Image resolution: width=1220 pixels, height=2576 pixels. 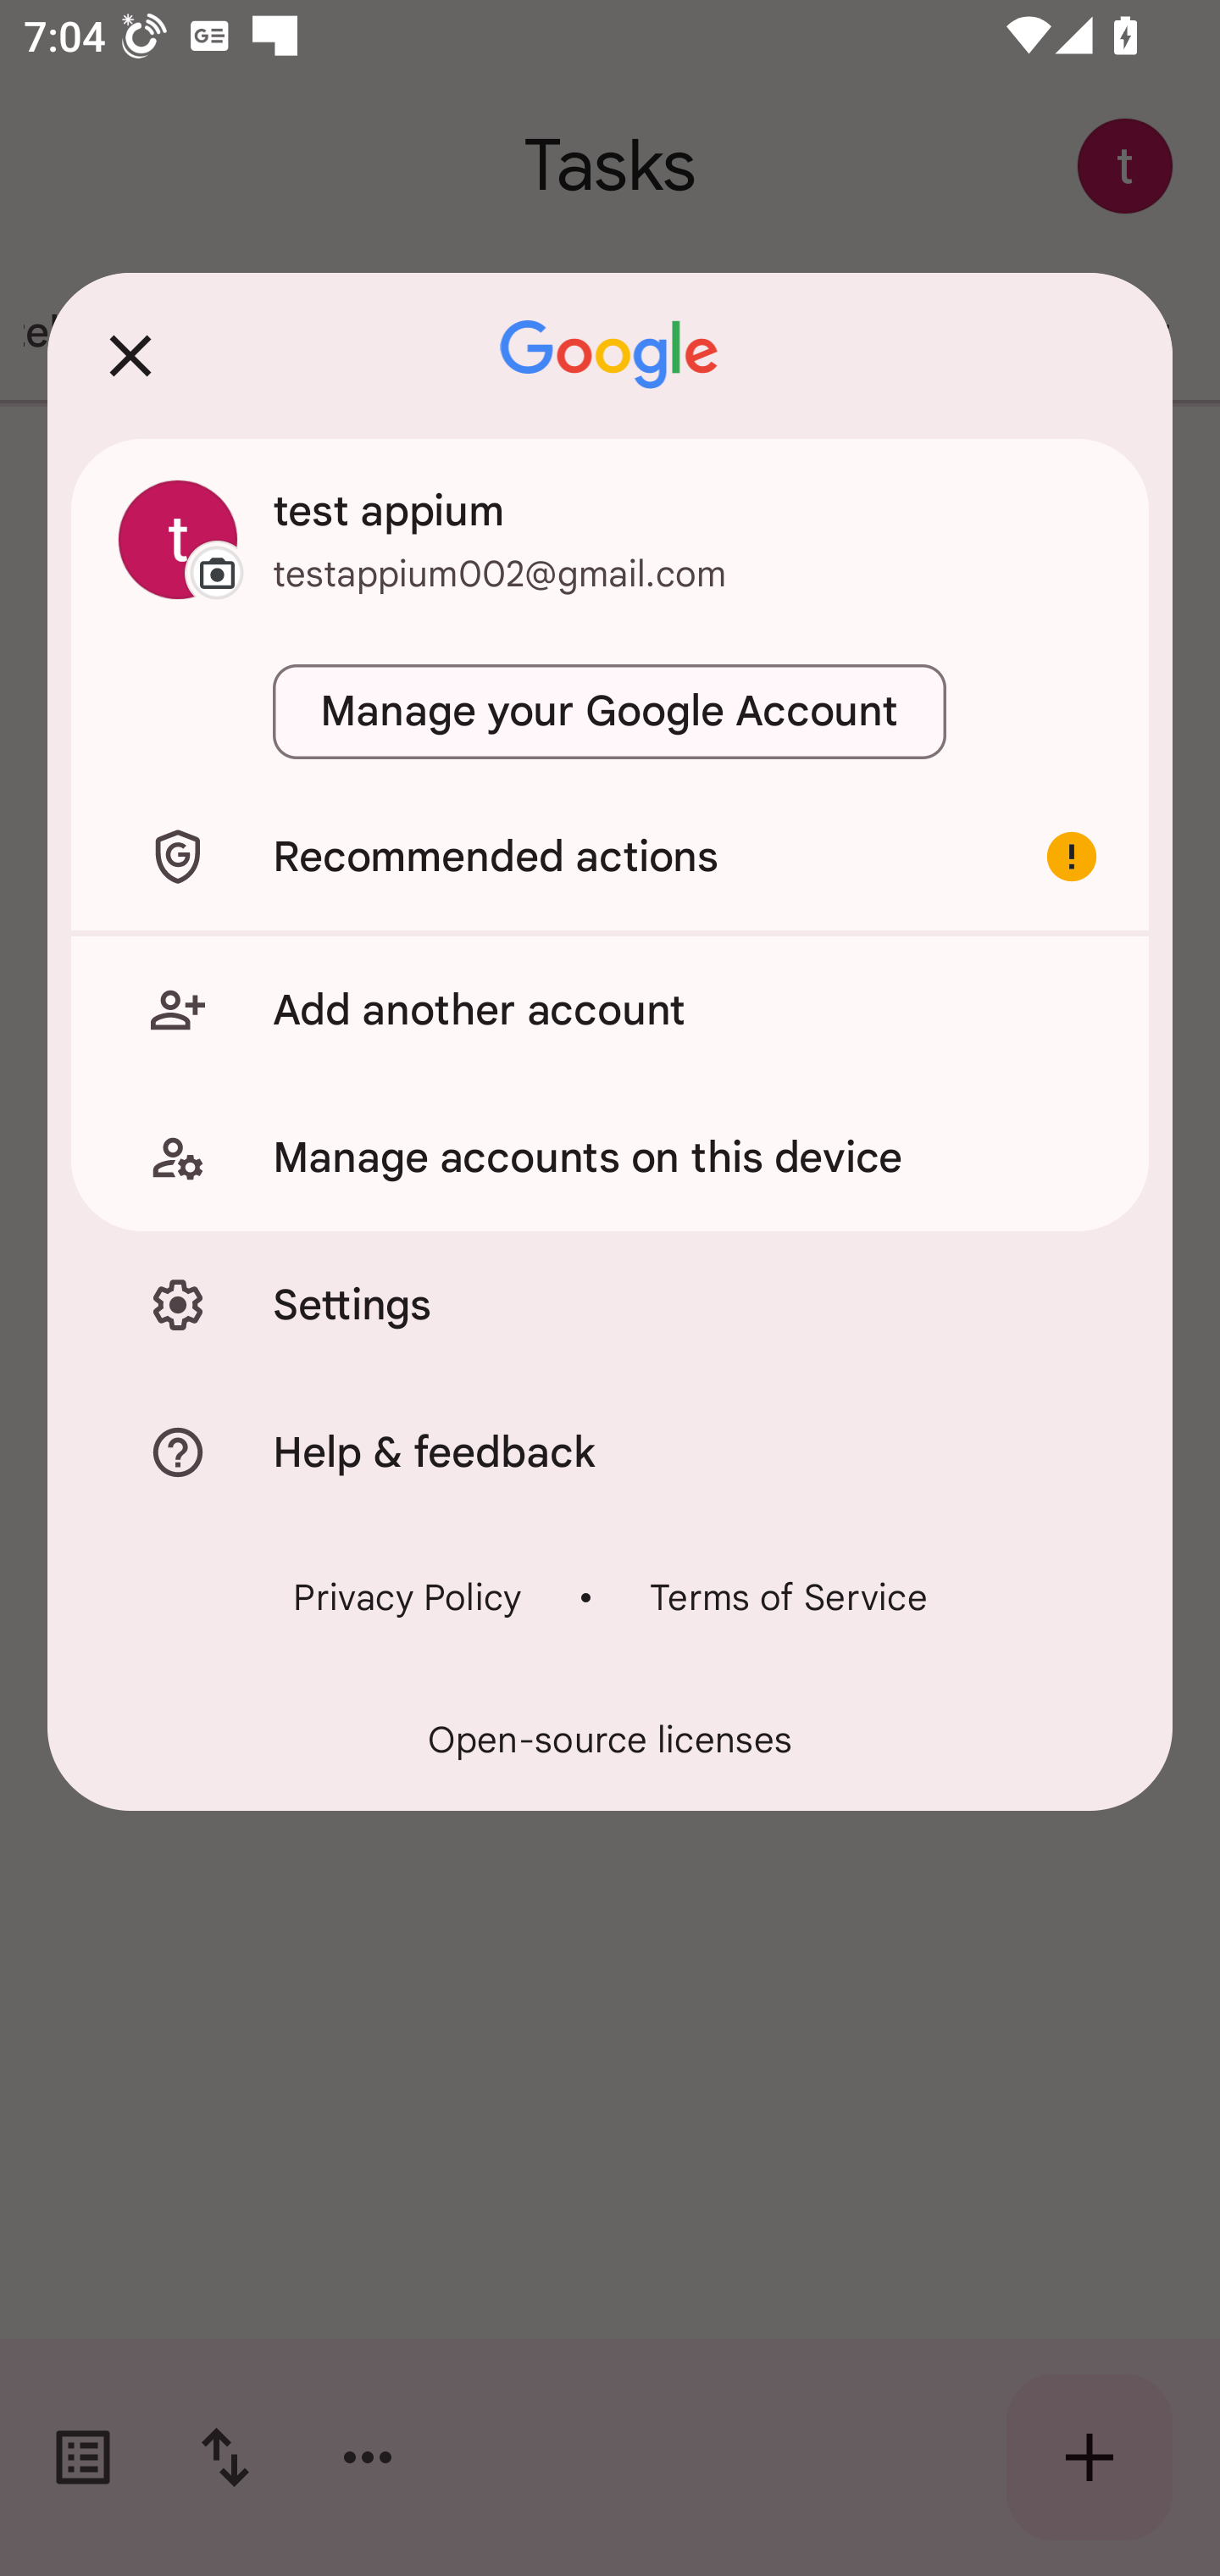 What do you see at coordinates (610, 712) in the screenshot?
I see `Manage your Google Account` at bounding box center [610, 712].